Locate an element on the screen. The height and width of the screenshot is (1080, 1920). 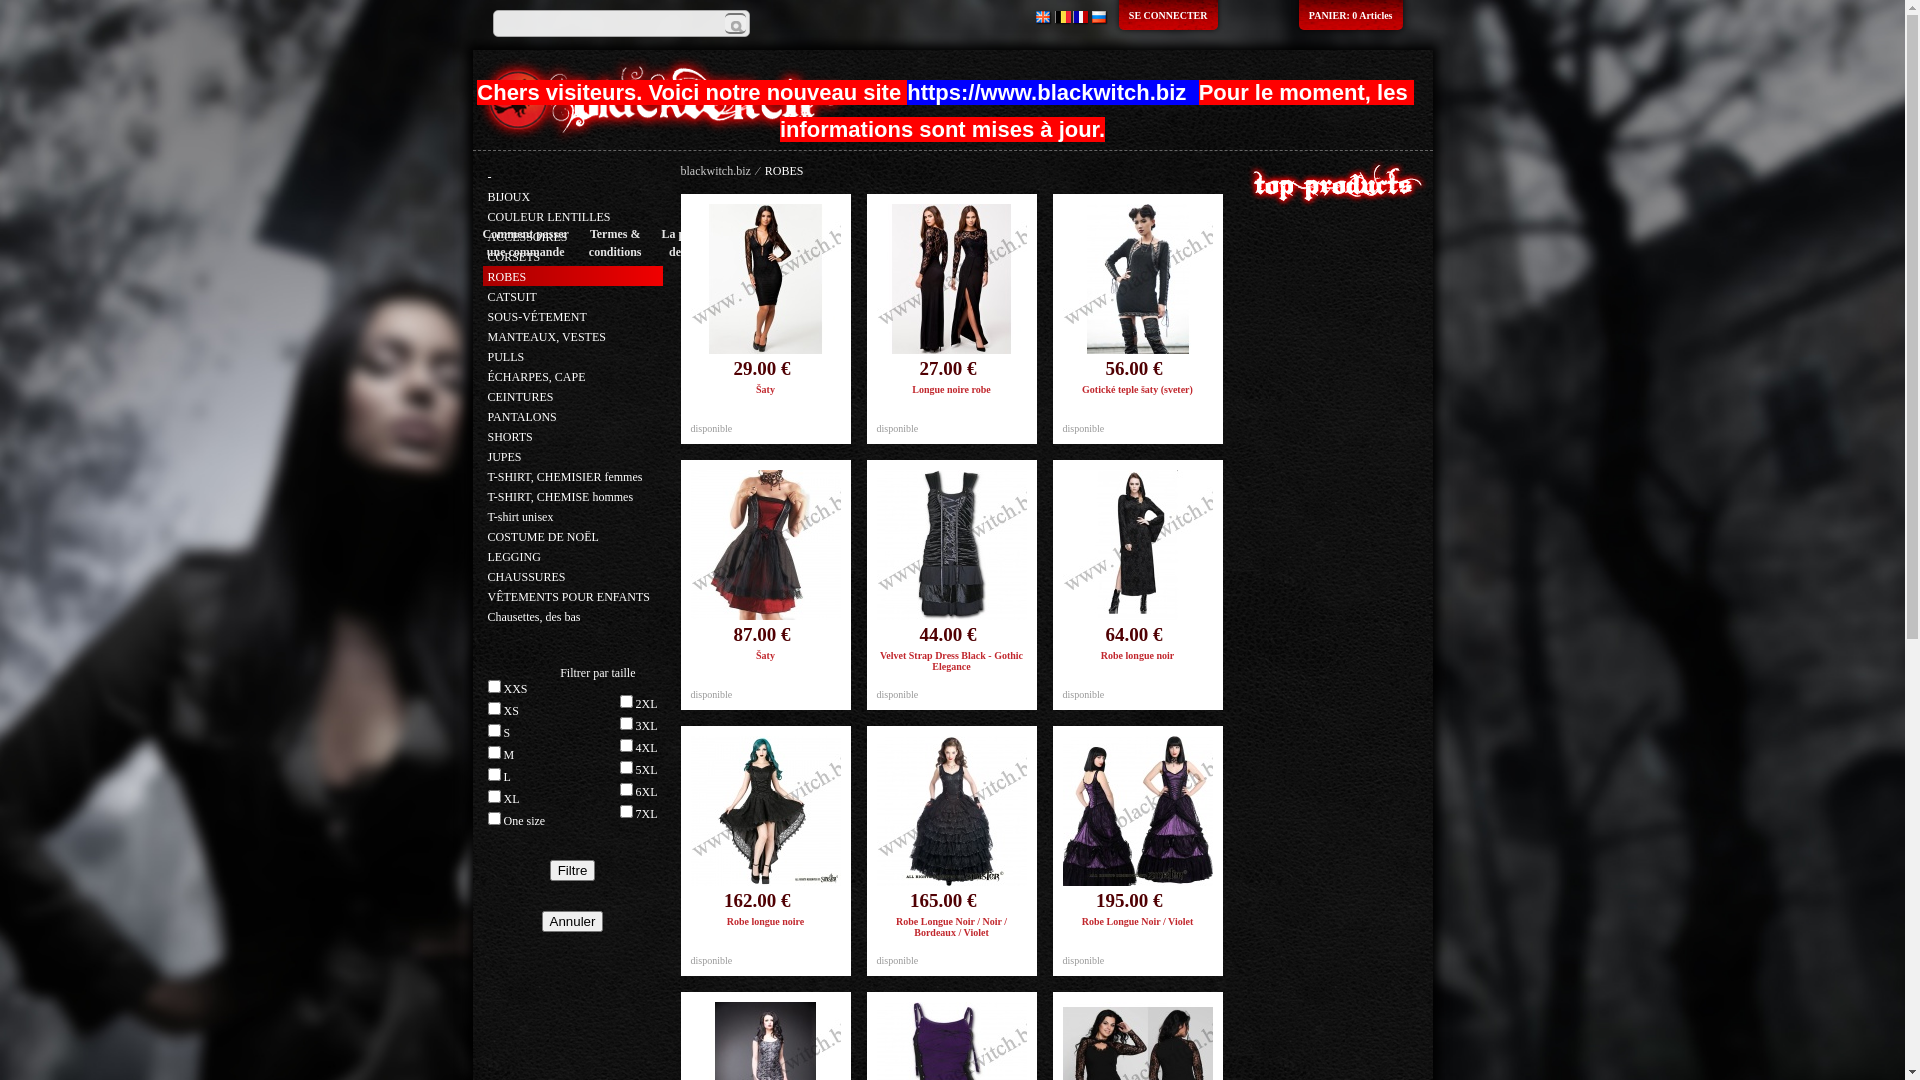
CORSETS is located at coordinates (514, 257).